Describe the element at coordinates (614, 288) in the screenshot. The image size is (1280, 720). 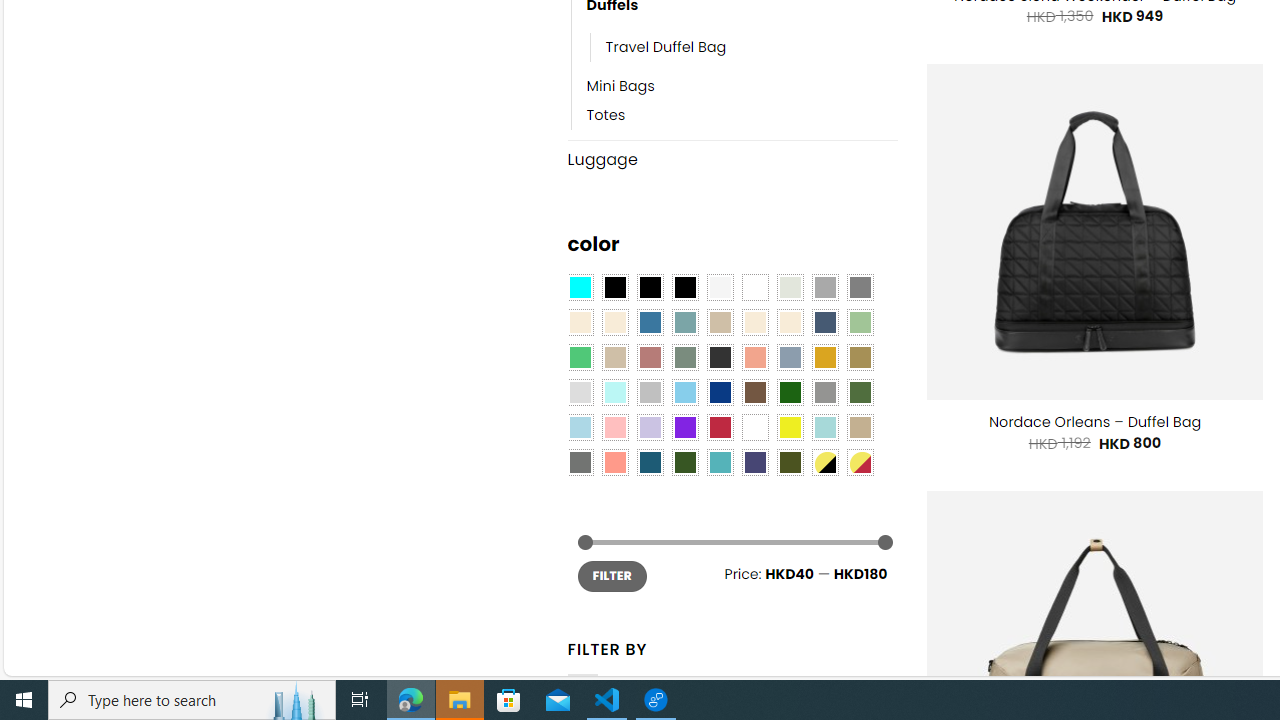
I see `All Black` at that location.